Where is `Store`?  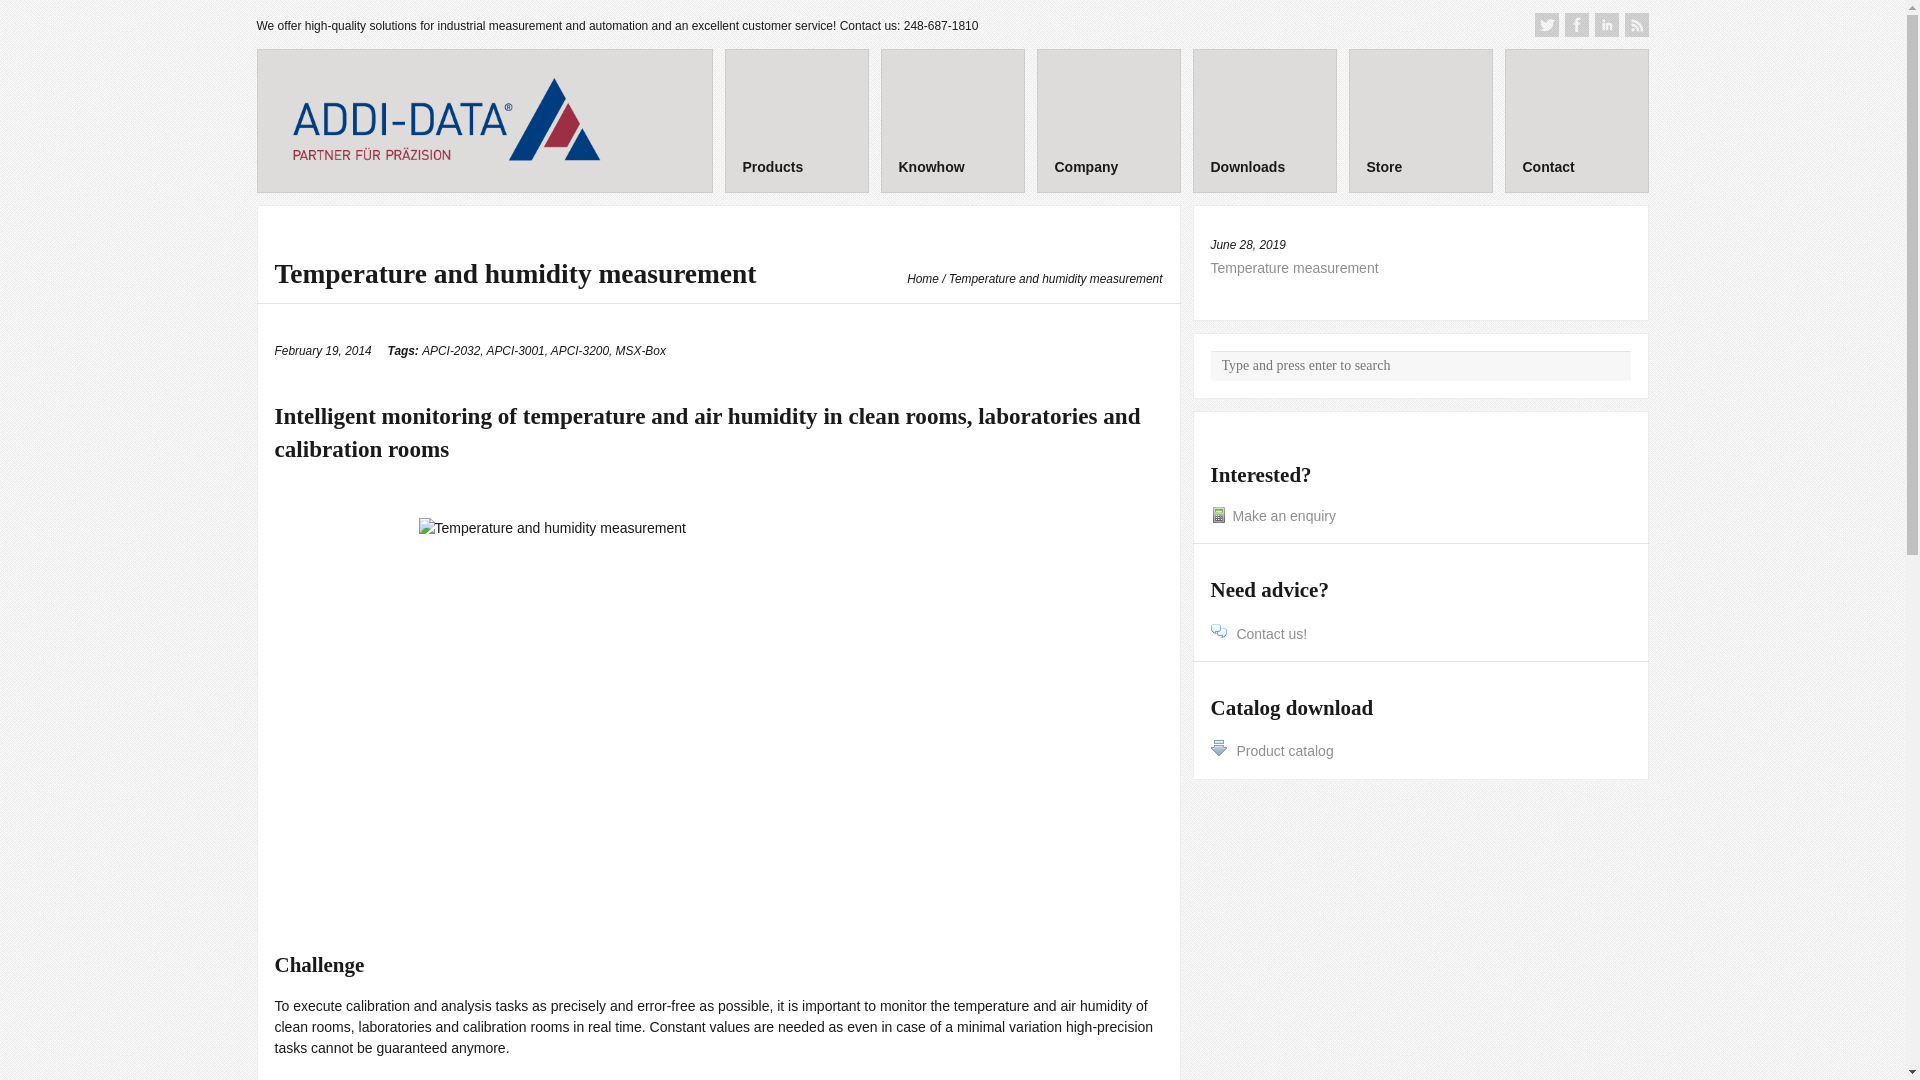
Store is located at coordinates (1419, 120).